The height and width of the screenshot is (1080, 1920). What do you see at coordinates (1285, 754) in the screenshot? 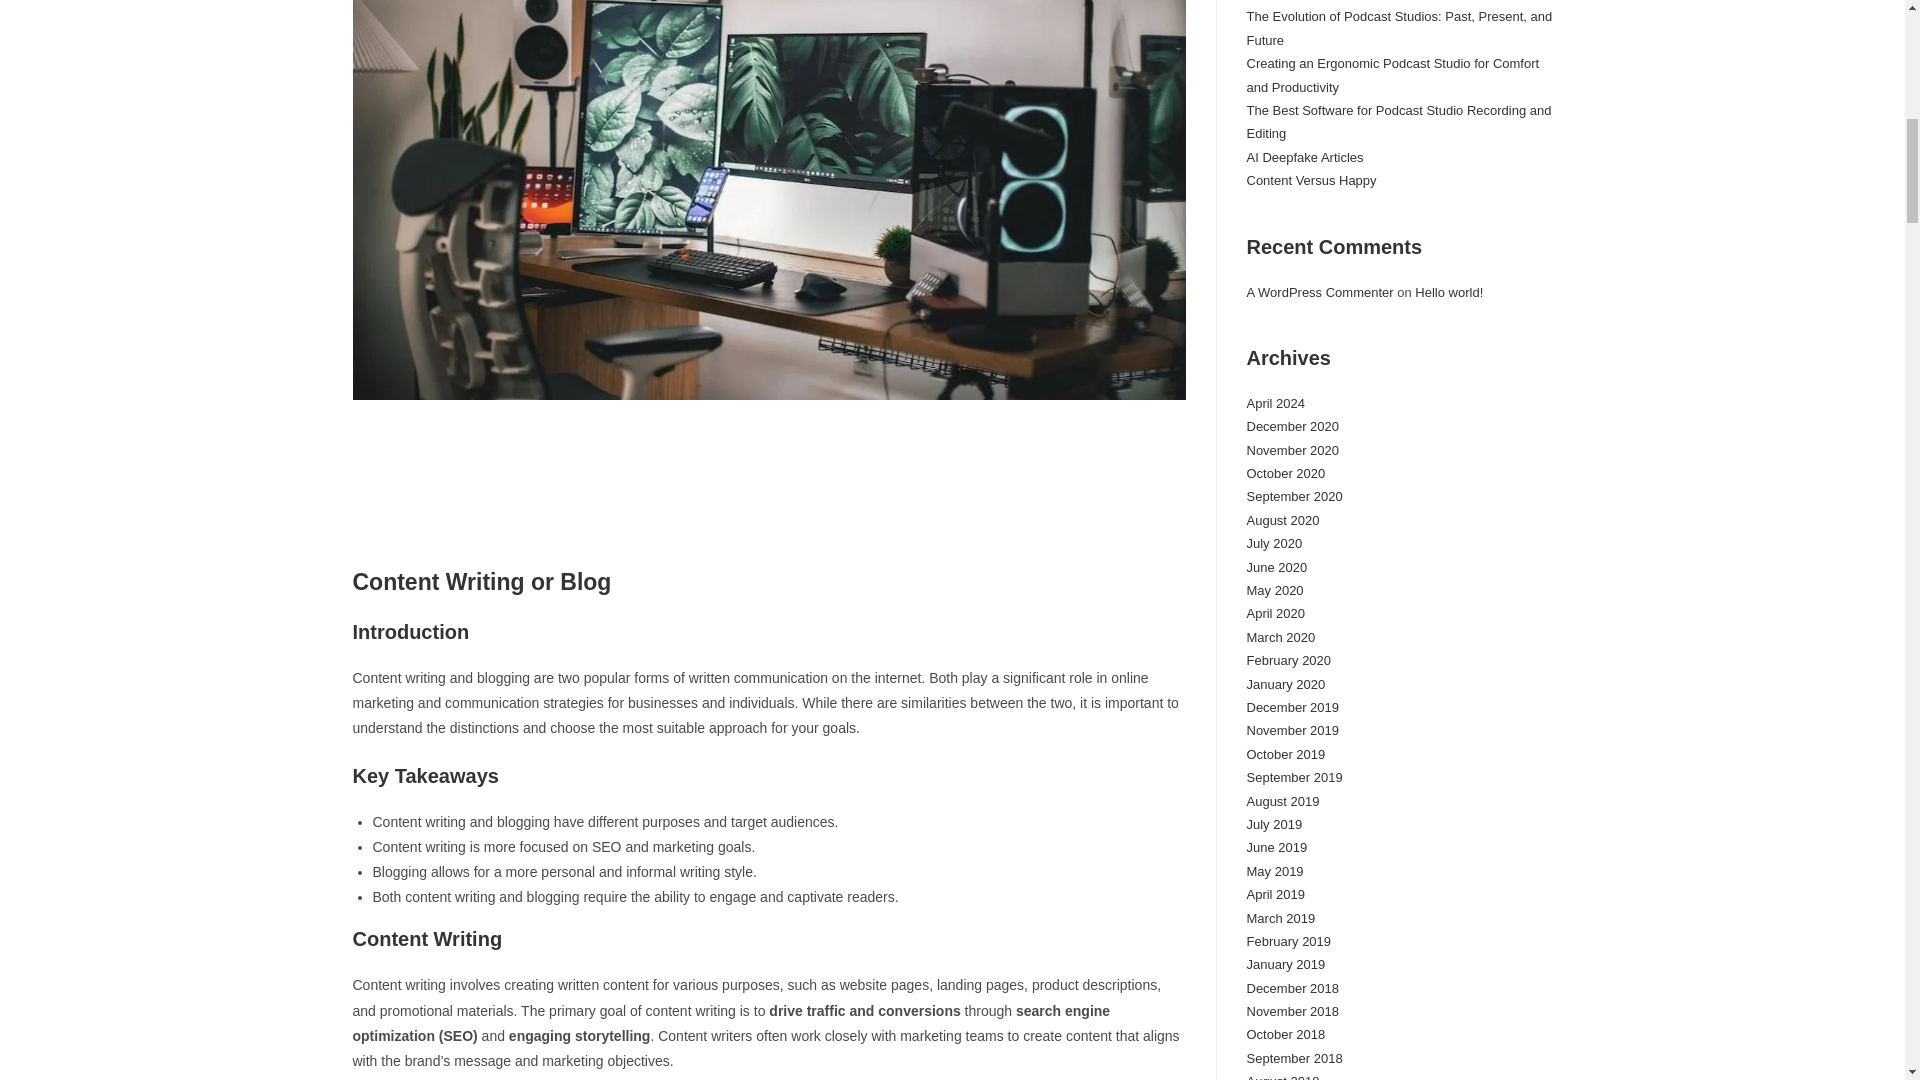
I see `October 2019` at bounding box center [1285, 754].